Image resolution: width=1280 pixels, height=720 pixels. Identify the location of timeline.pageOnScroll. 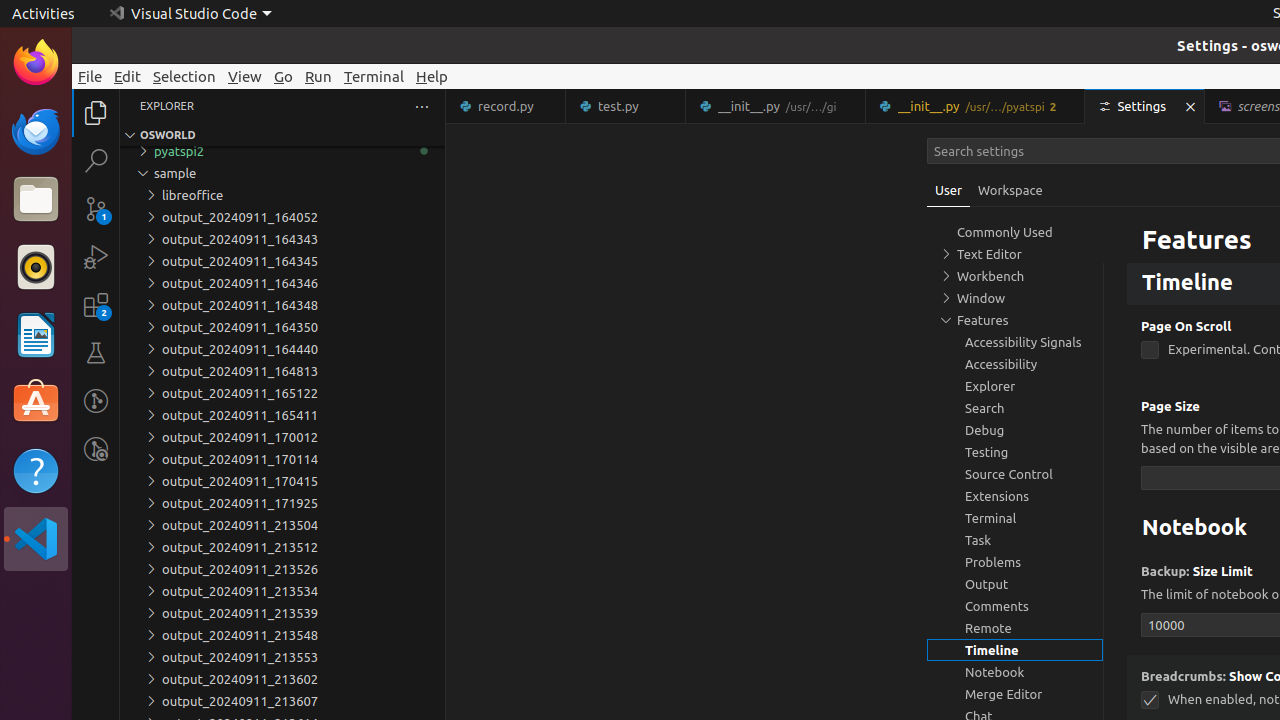
(1150, 350).